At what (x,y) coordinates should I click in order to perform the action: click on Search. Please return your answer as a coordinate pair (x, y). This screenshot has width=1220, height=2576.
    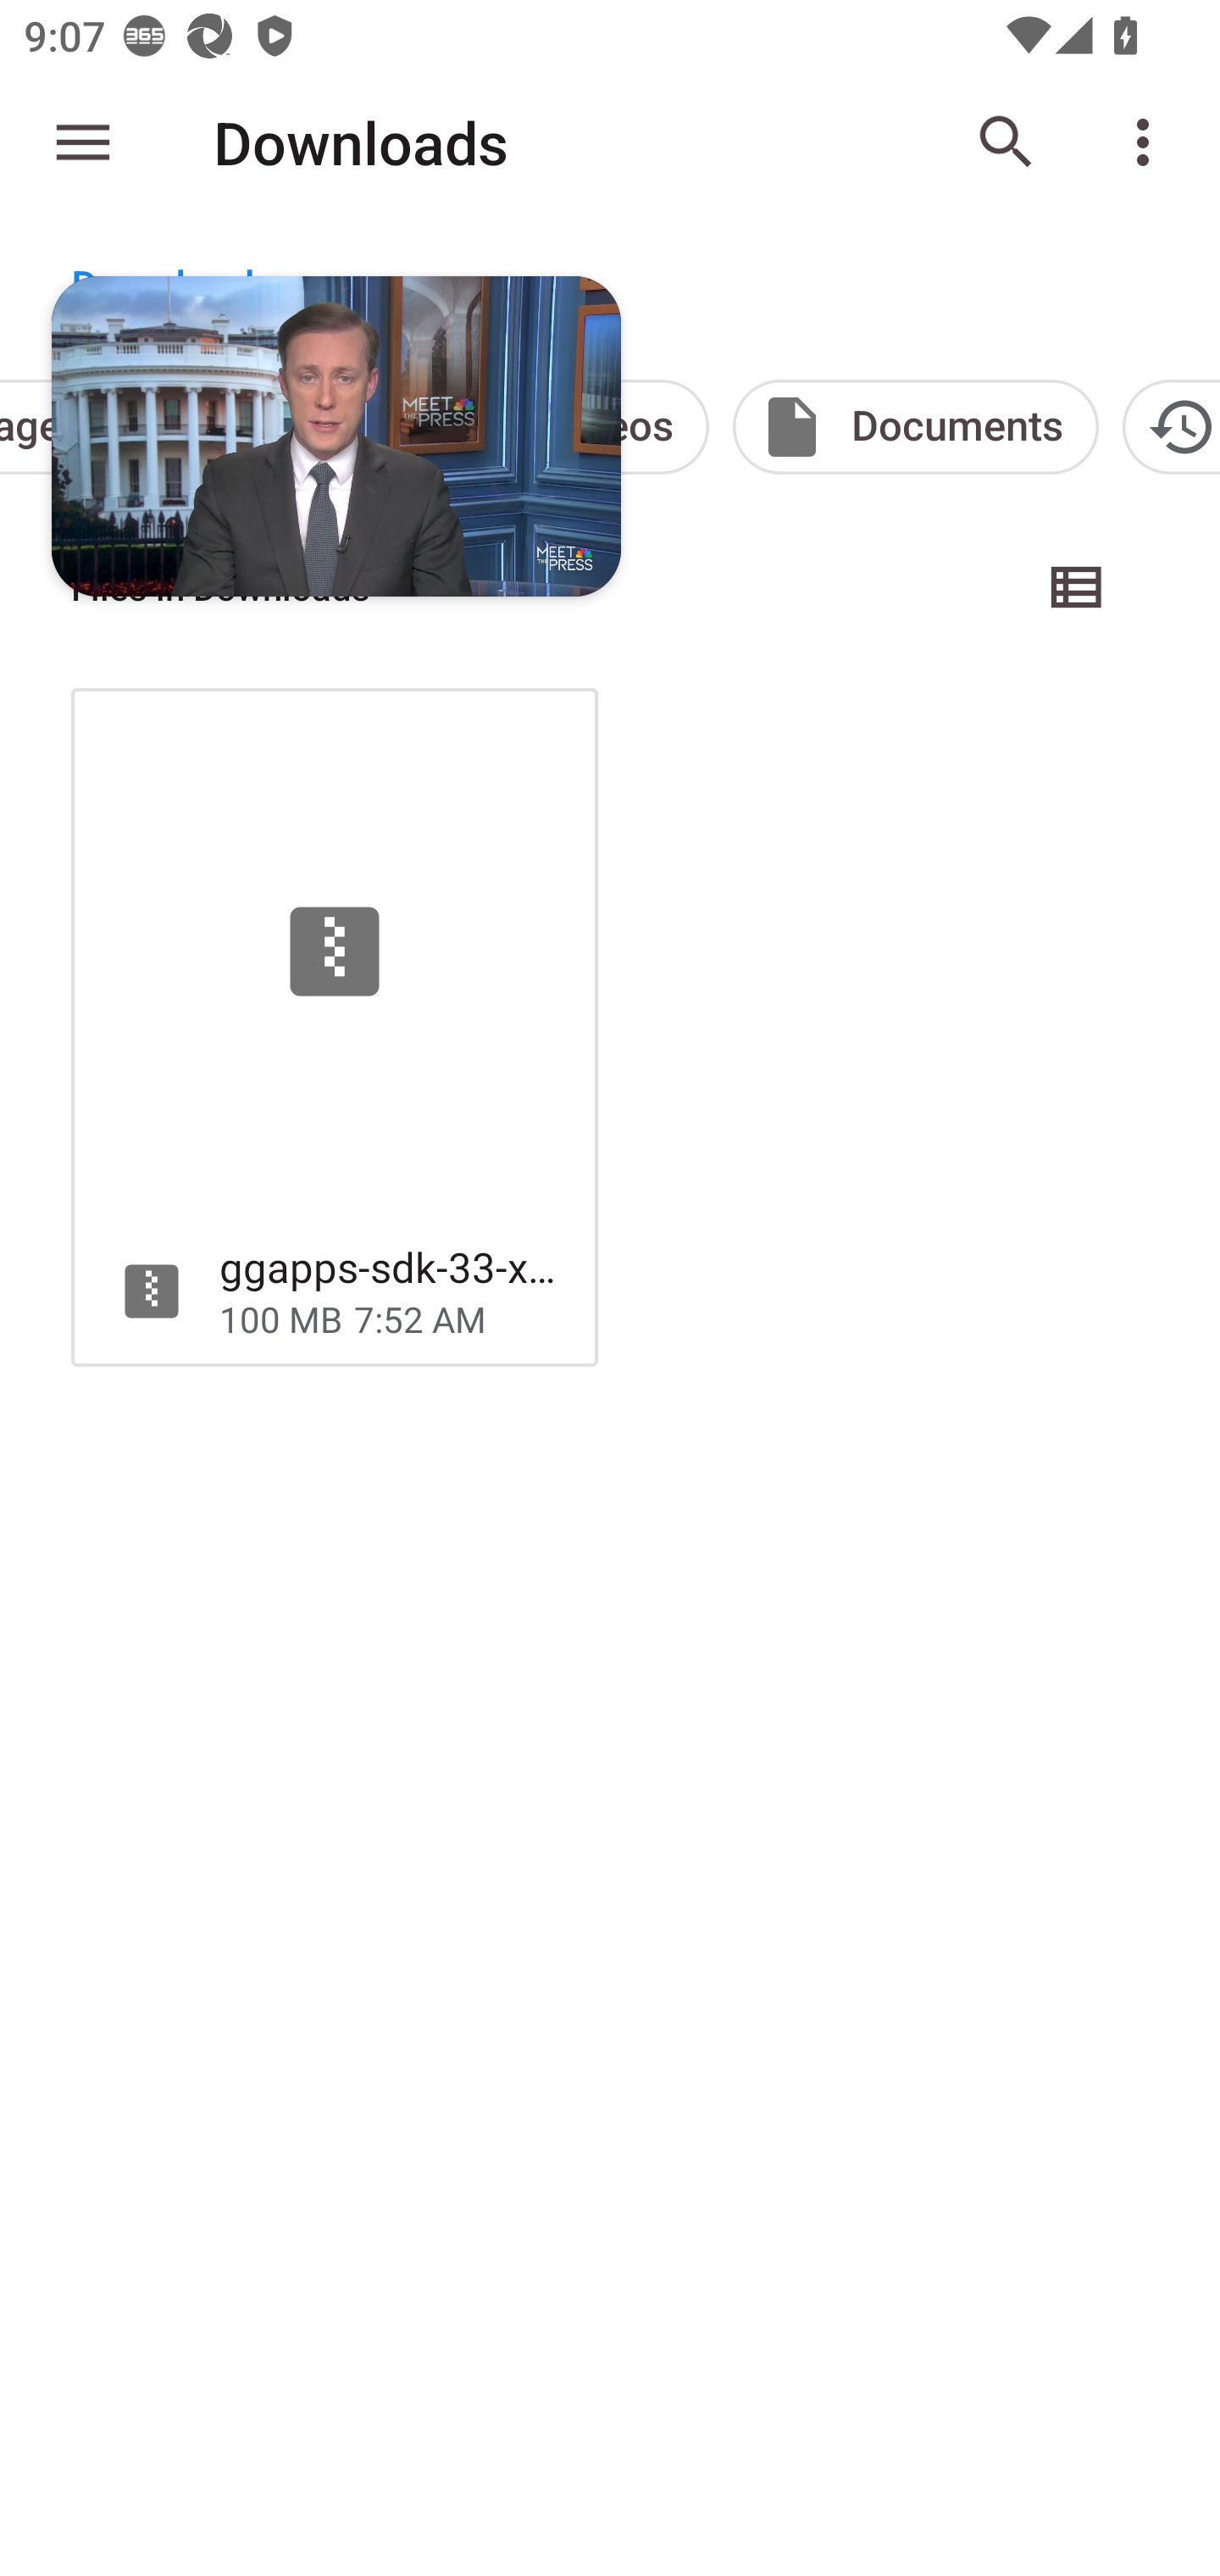
    Looking at the image, I should click on (1006, 142).